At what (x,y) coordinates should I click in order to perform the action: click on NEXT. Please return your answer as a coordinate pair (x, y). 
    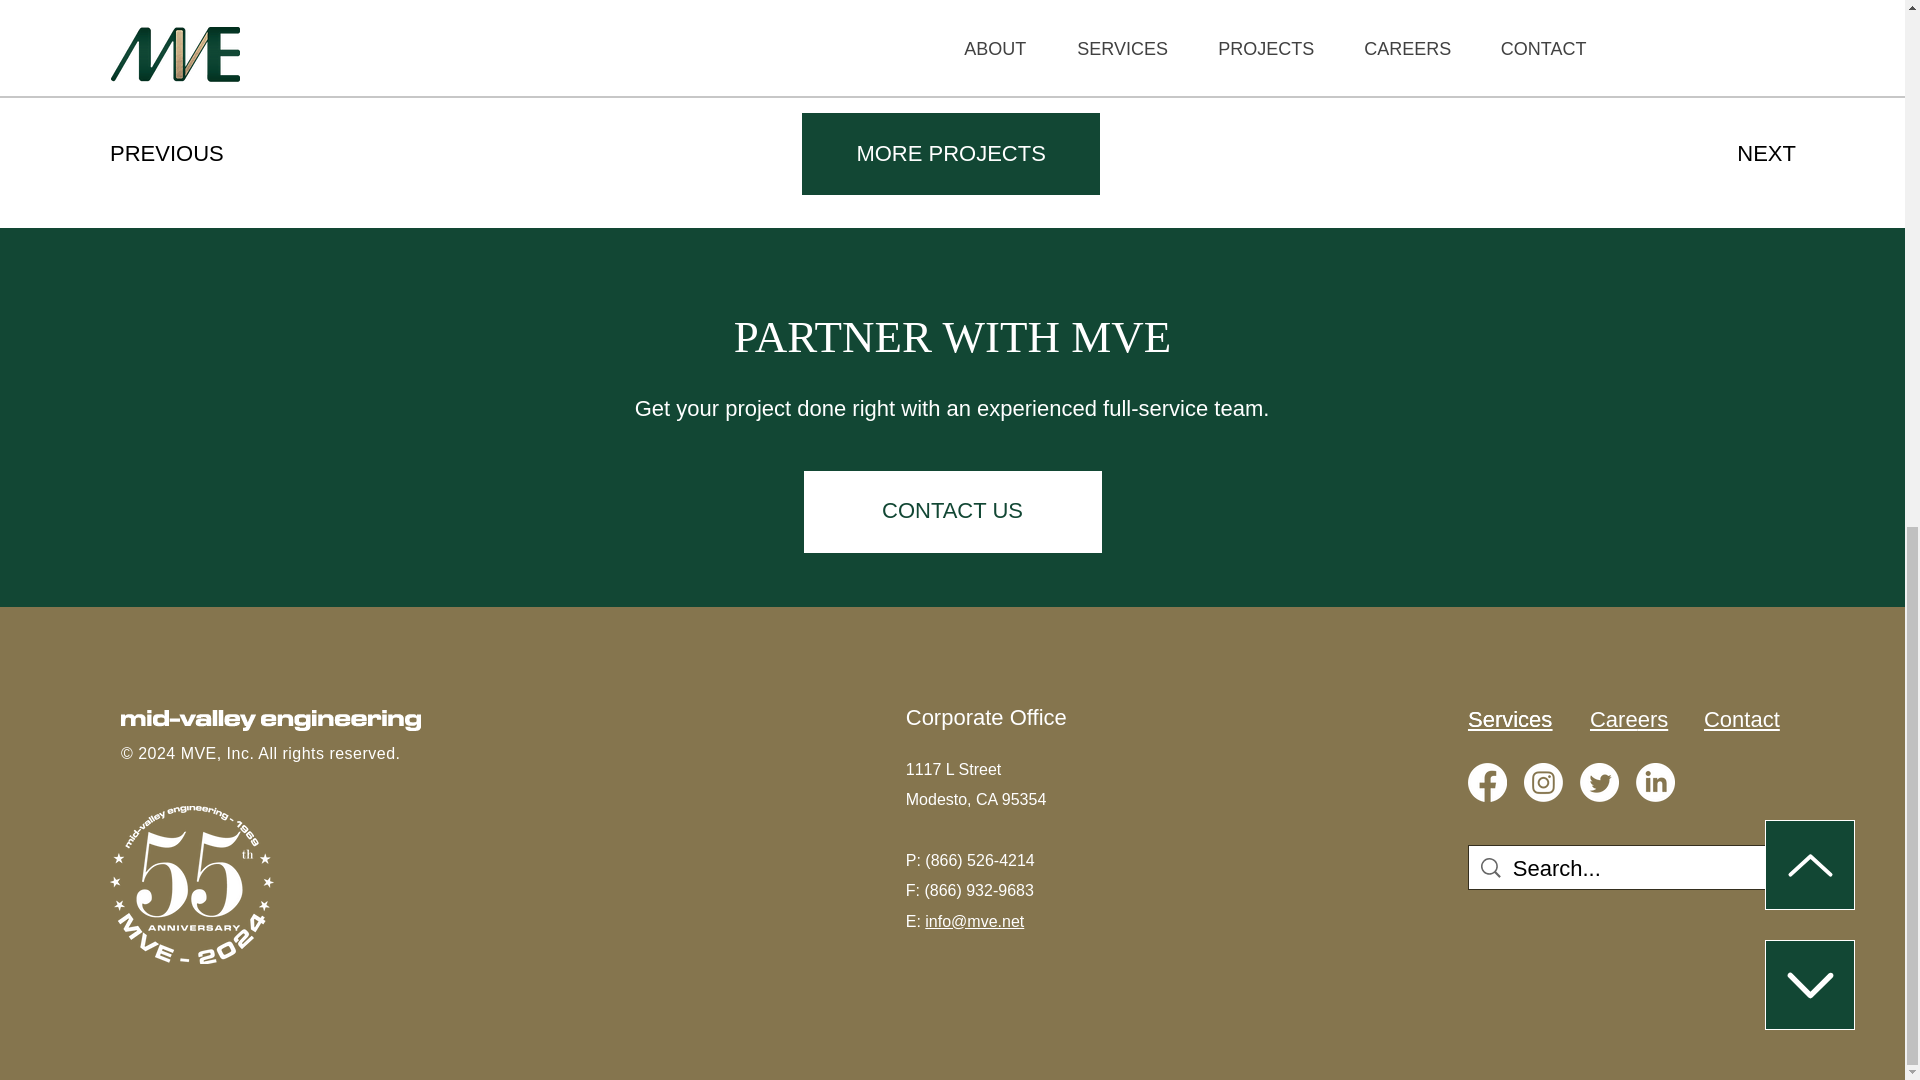
    Looking at the image, I should click on (1730, 153).